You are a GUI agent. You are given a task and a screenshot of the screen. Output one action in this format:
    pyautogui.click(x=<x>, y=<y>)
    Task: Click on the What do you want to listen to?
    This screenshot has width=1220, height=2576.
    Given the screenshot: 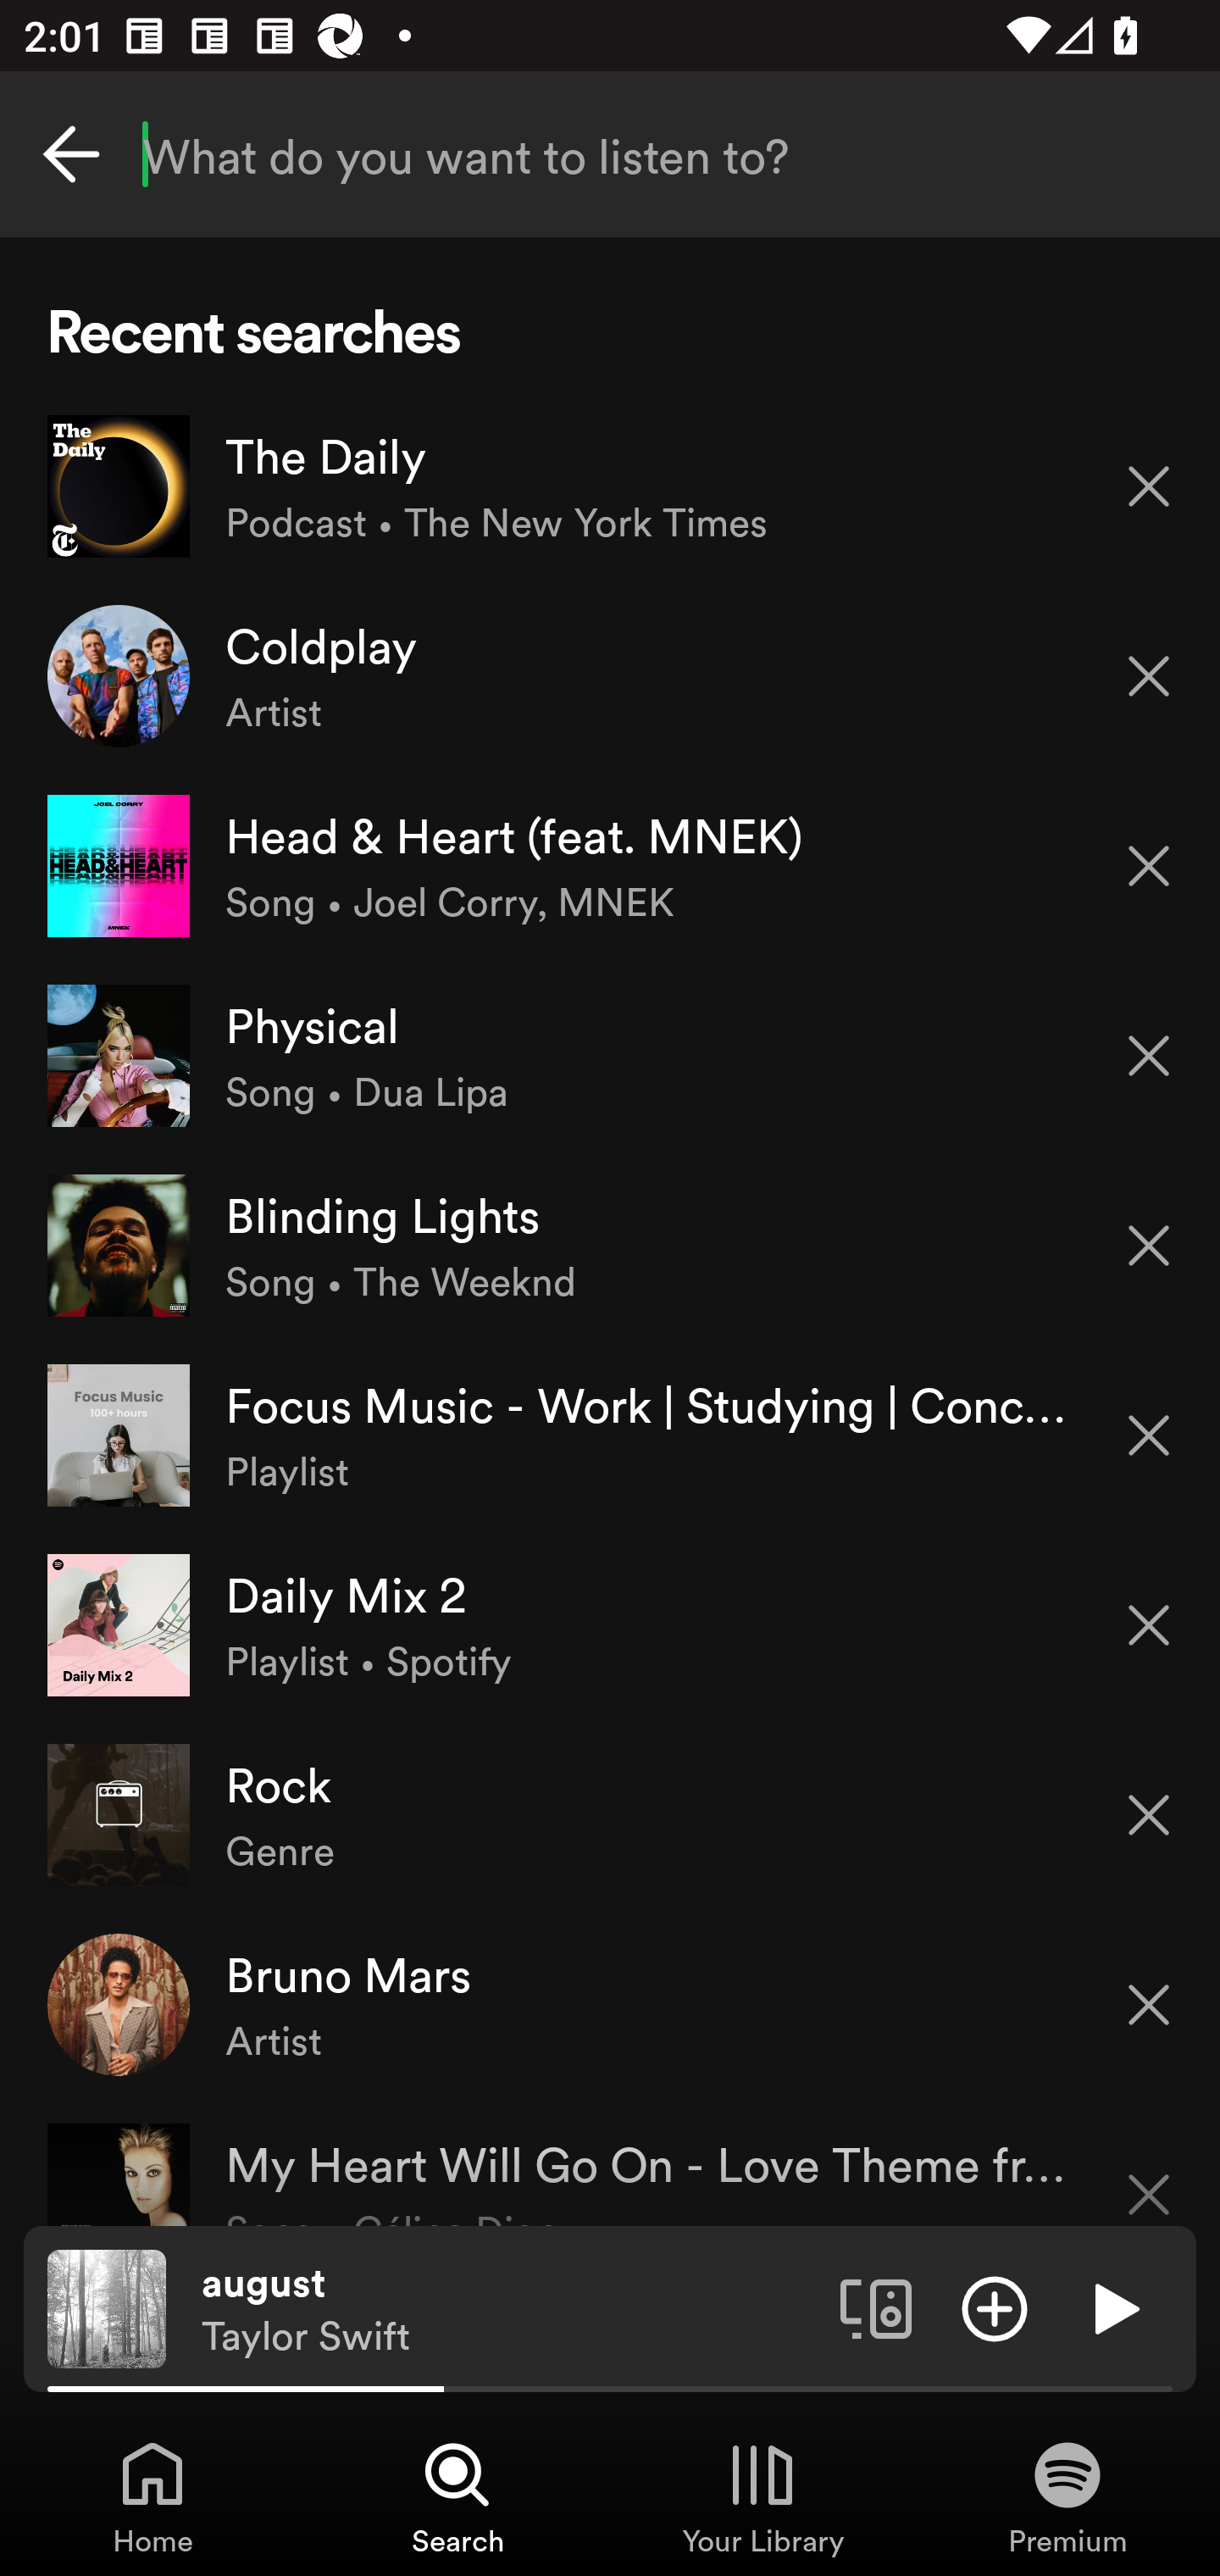 What is the action you would take?
    pyautogui.click(x=610, y=154)
    